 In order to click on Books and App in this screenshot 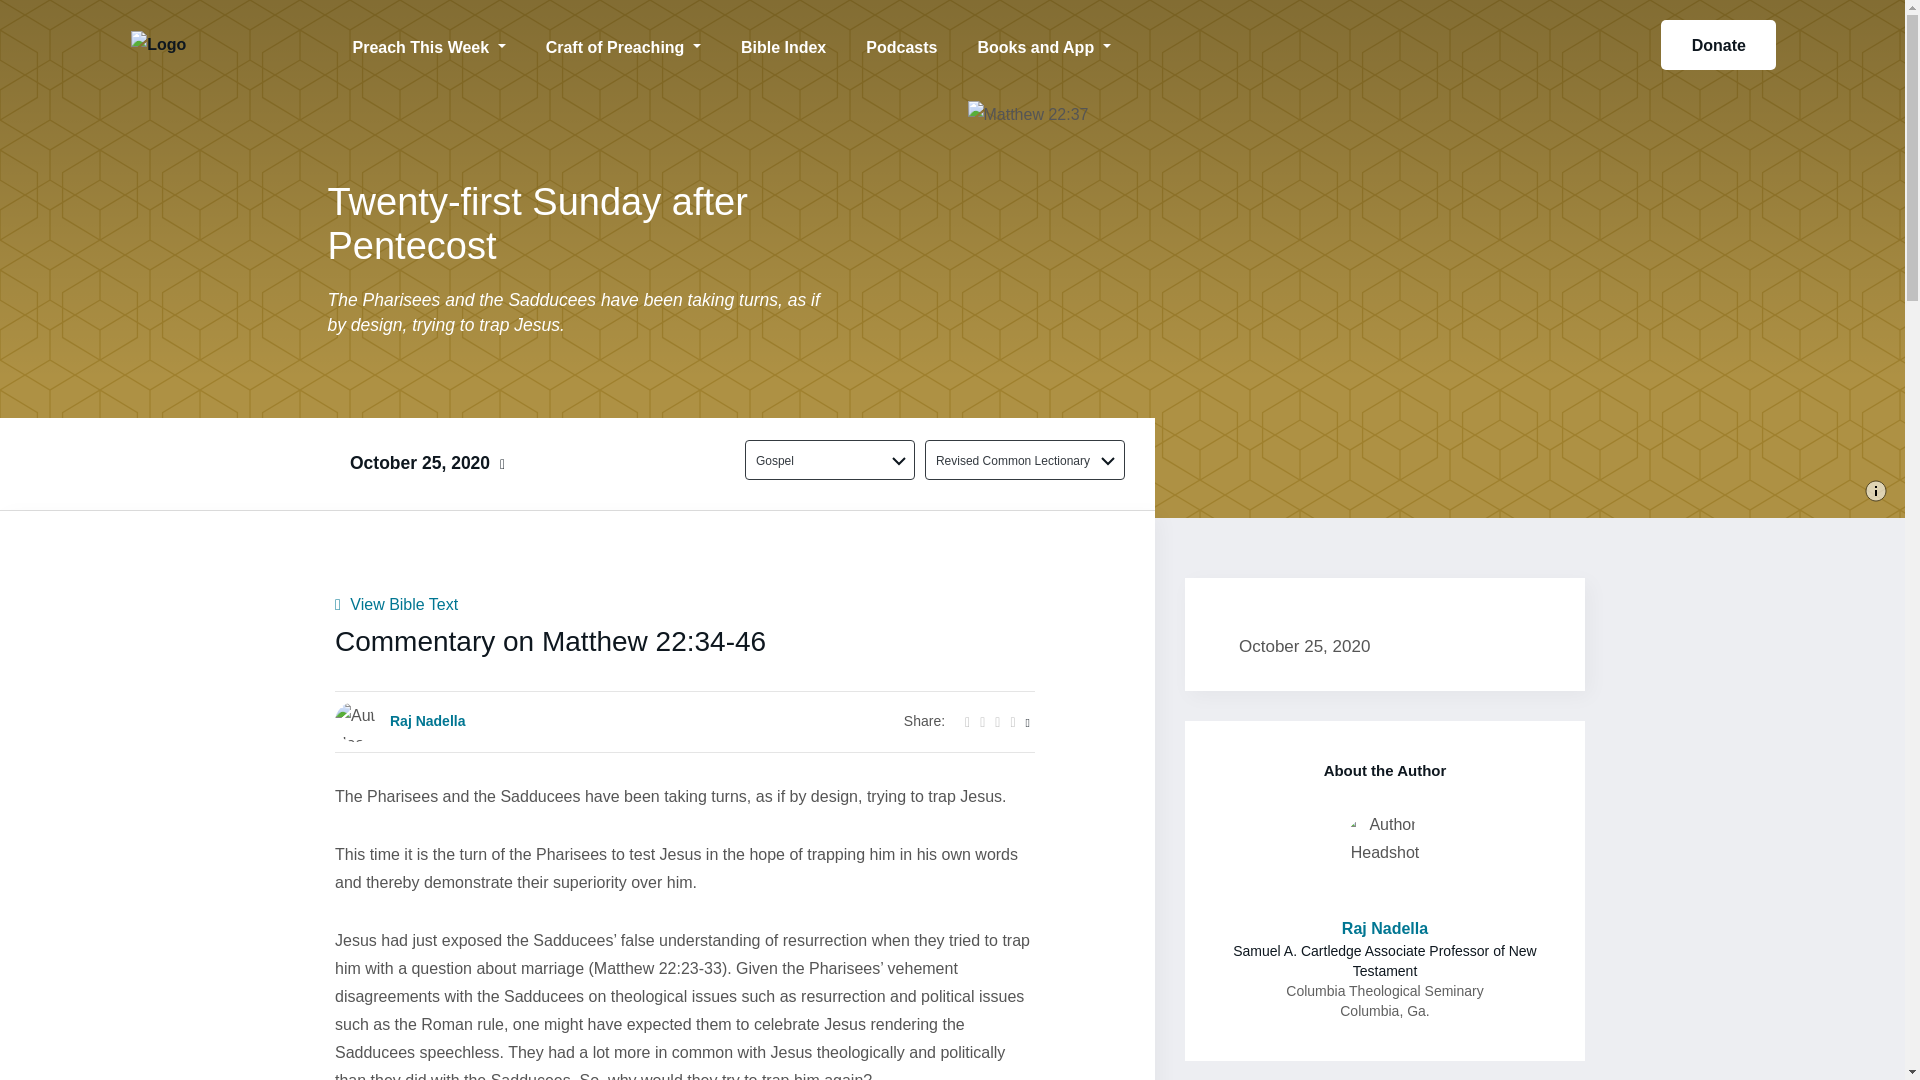, I will do `click(1043, 44)`.